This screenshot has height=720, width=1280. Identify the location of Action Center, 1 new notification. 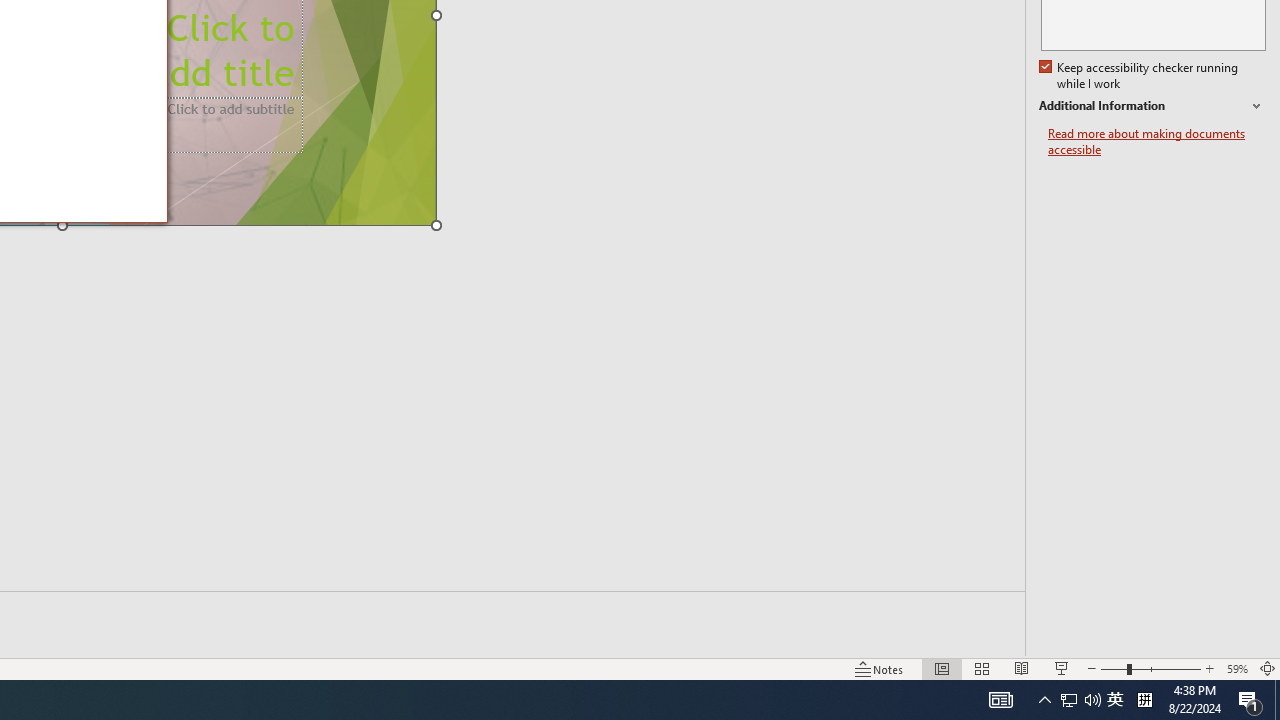
(1250, 700).